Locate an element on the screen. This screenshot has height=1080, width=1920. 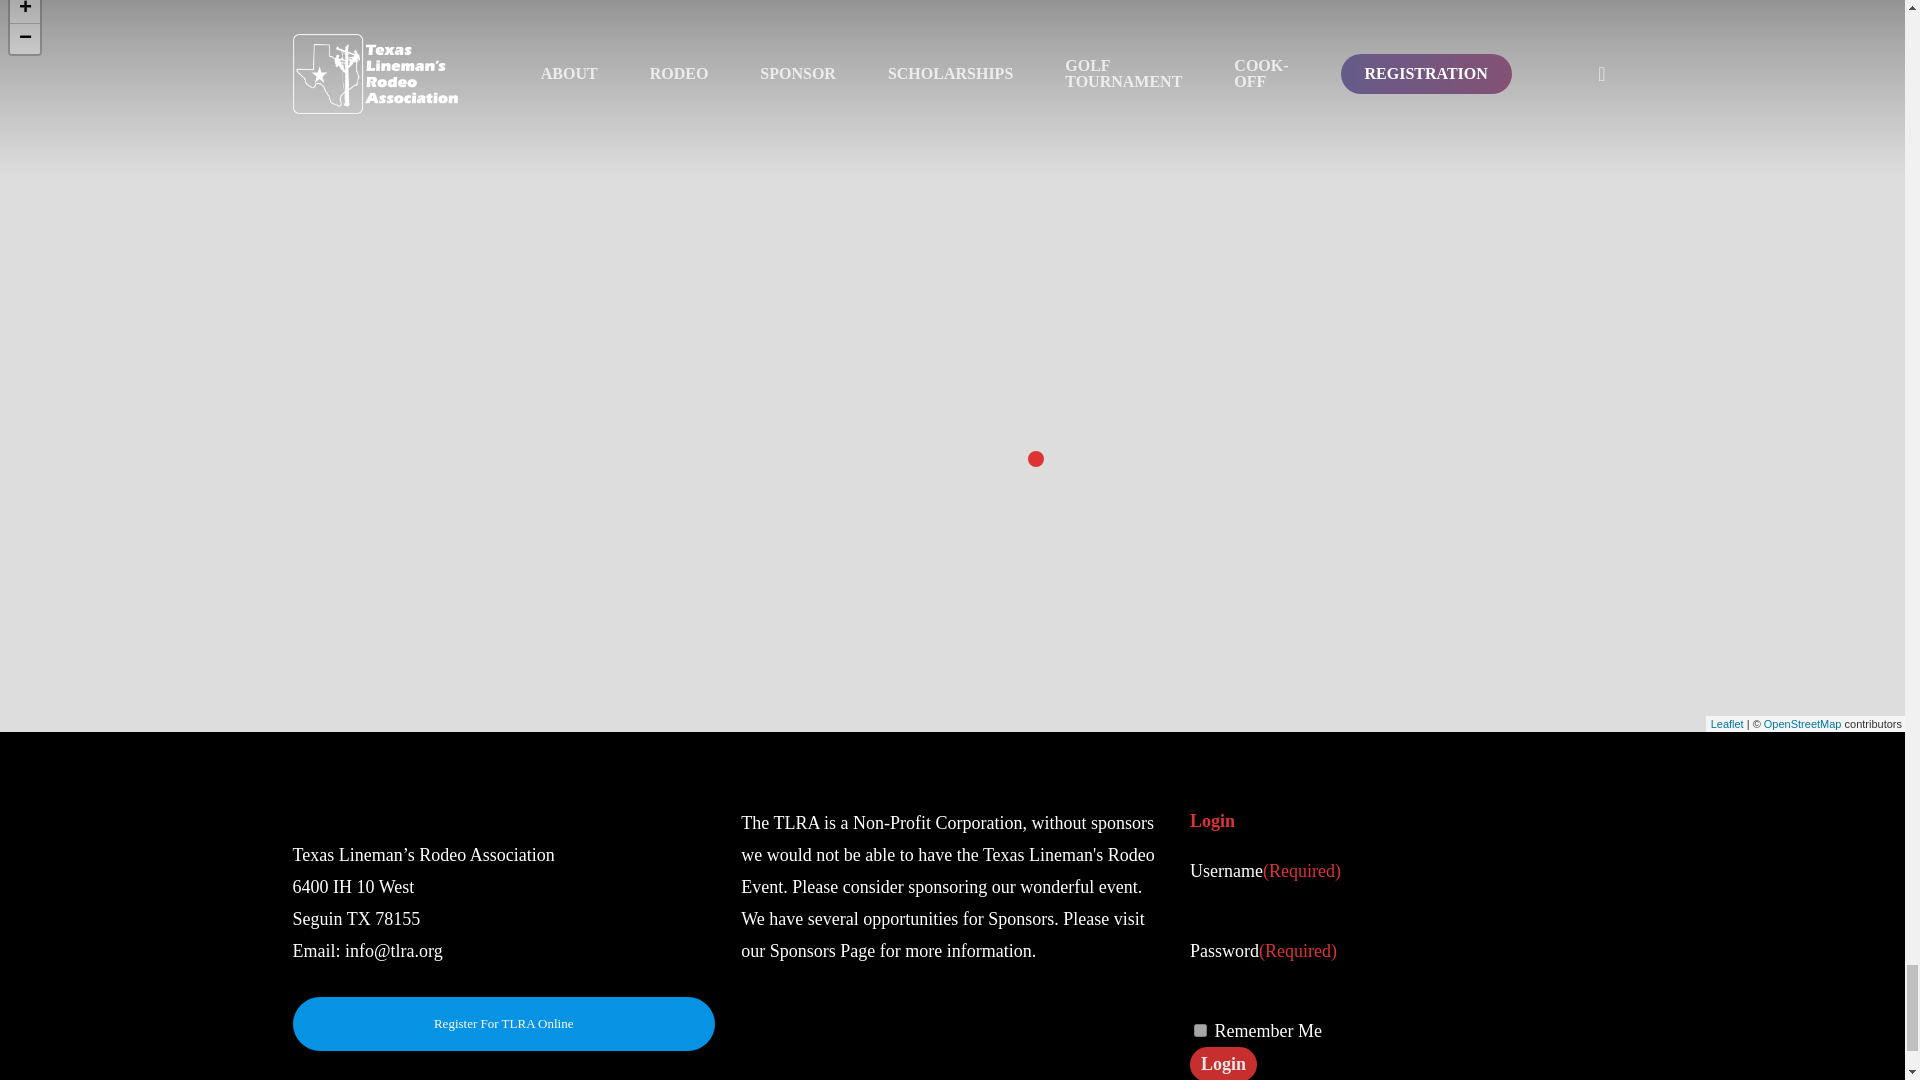
Zoom in is located at coordinates (24, 12).